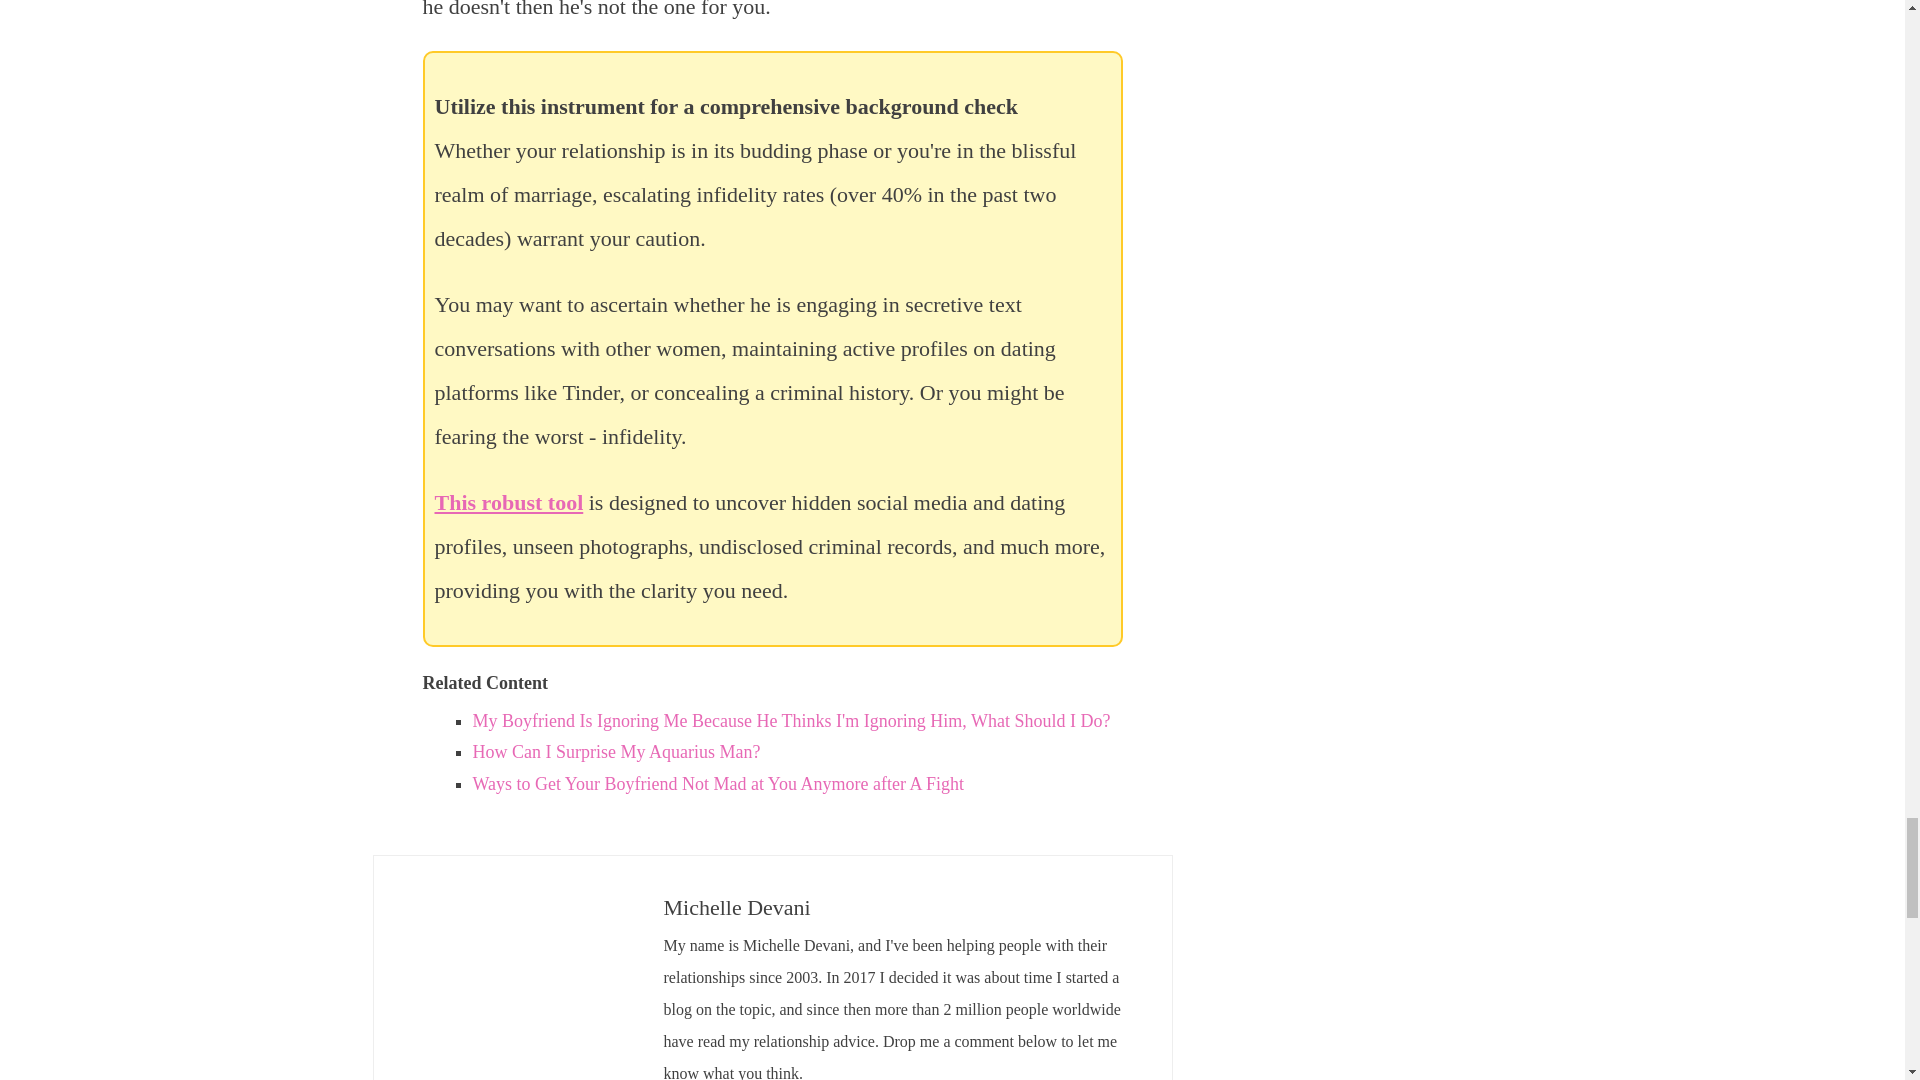 The height and width of the screenshot is (1080, 1920). What do you see at coordinates (616, 752) in the screenshot?
I see `How Can I Surprise My Aquarius Man?` at bounding box center [616, 752].